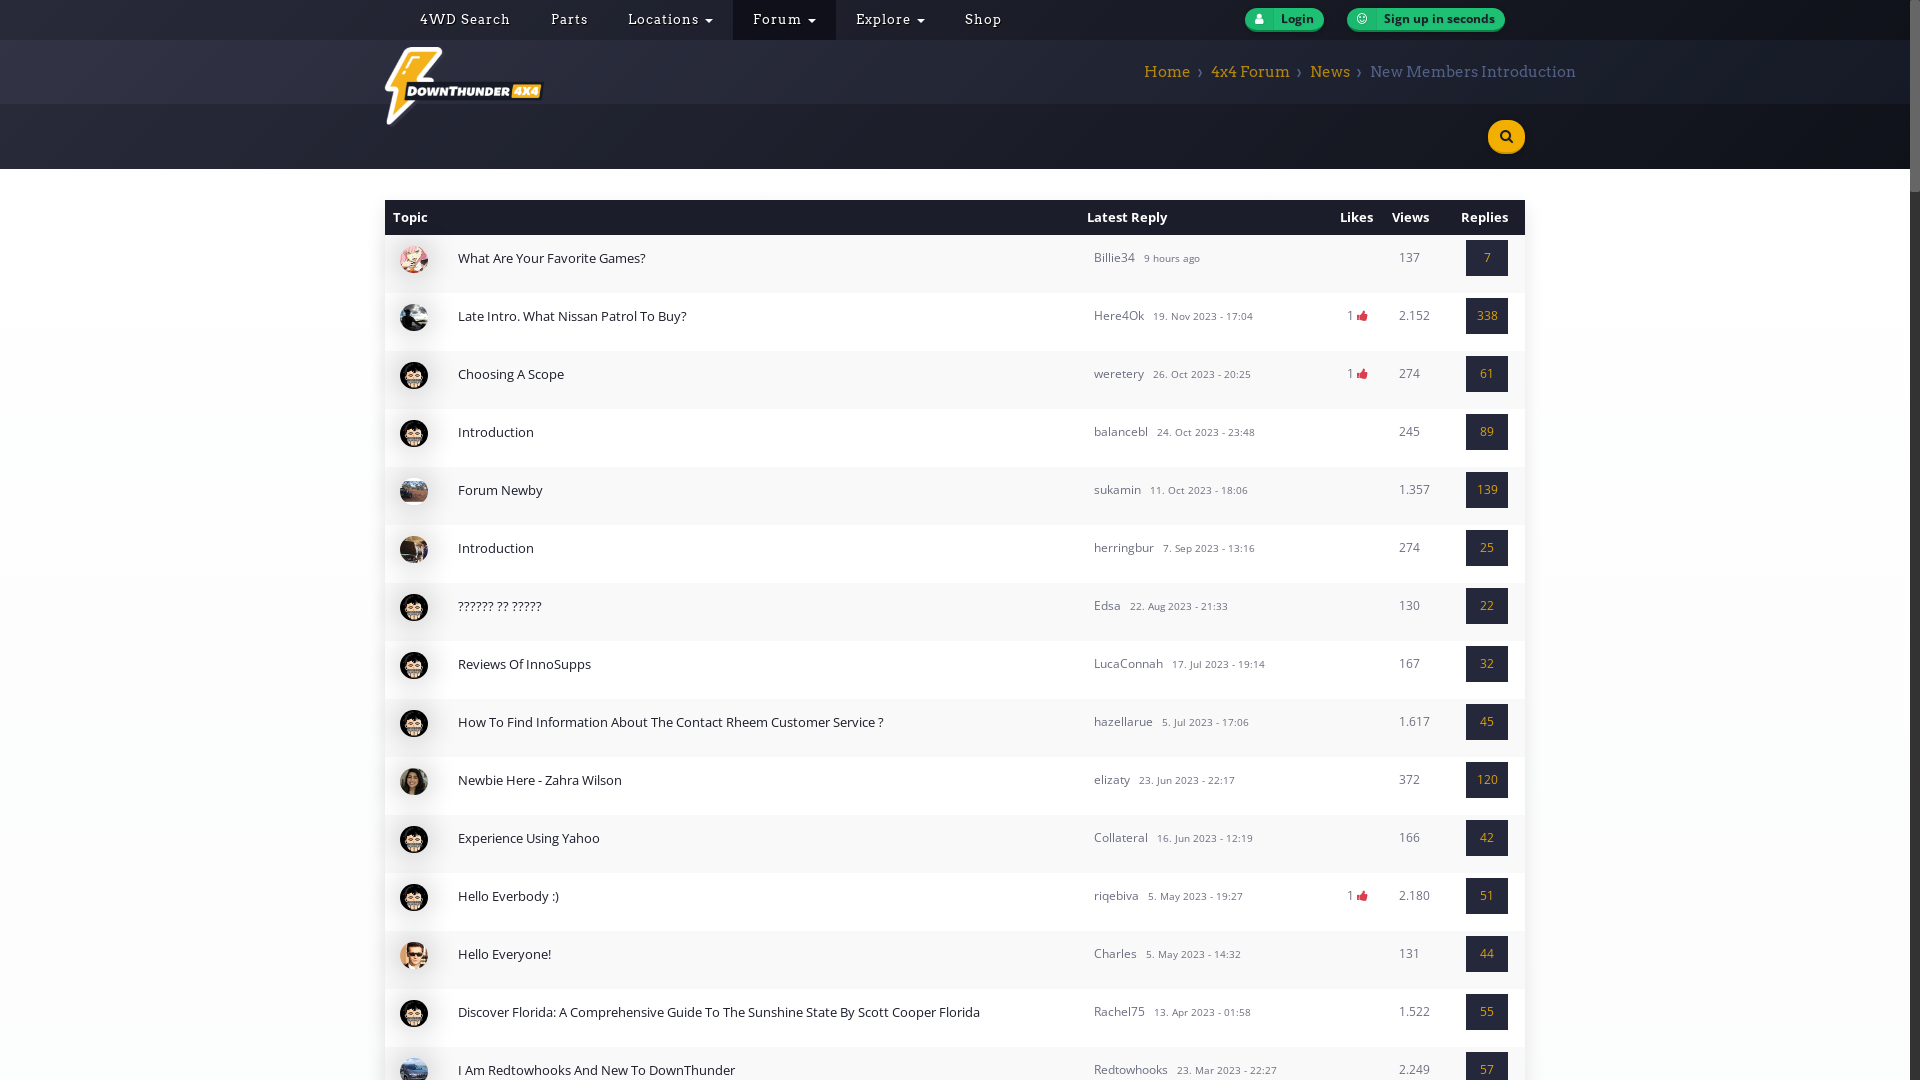 The width and height of the screenshot is (1920, 1080). Describe the element at coordinates (508, 896) in the screenshot. I see `Hello Everbody :)` at that location.